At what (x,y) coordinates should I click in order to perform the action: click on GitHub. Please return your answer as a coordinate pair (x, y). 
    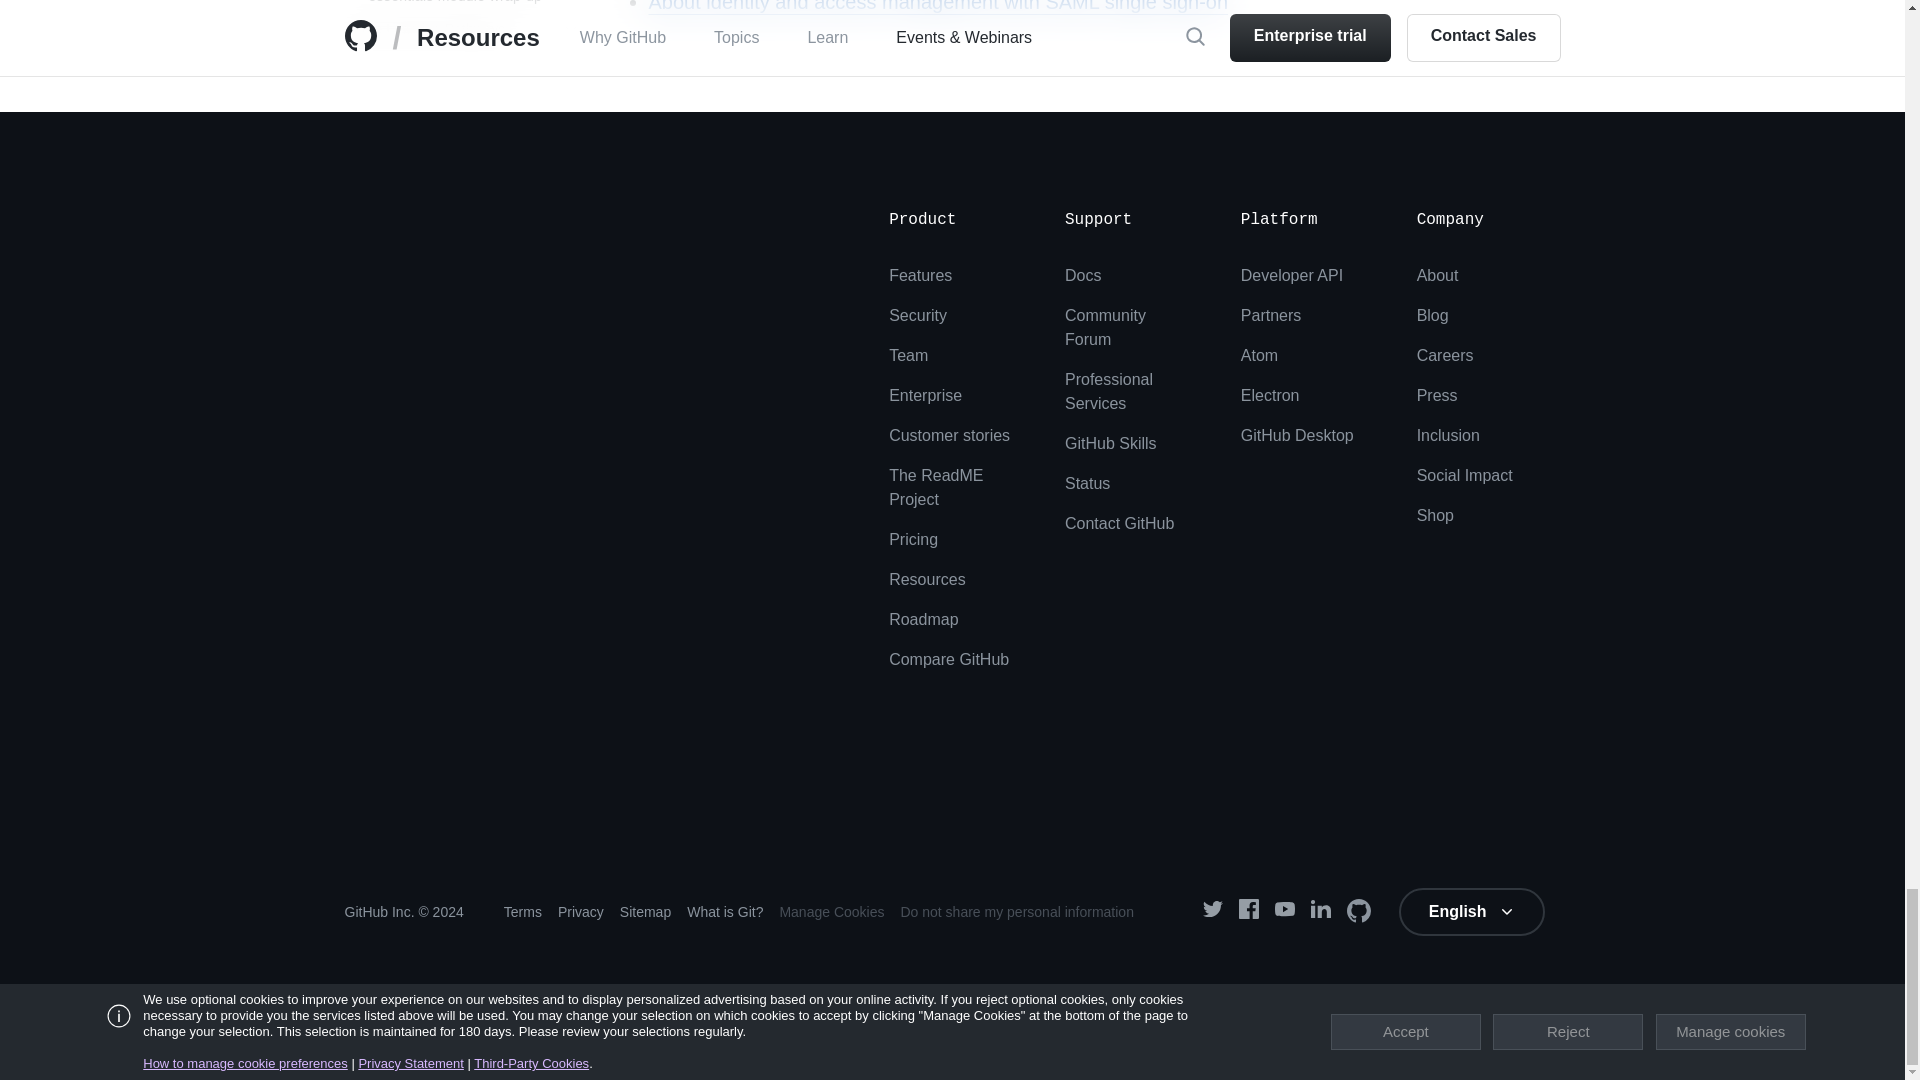
    Looking at the image, I should click on (1356, 912).